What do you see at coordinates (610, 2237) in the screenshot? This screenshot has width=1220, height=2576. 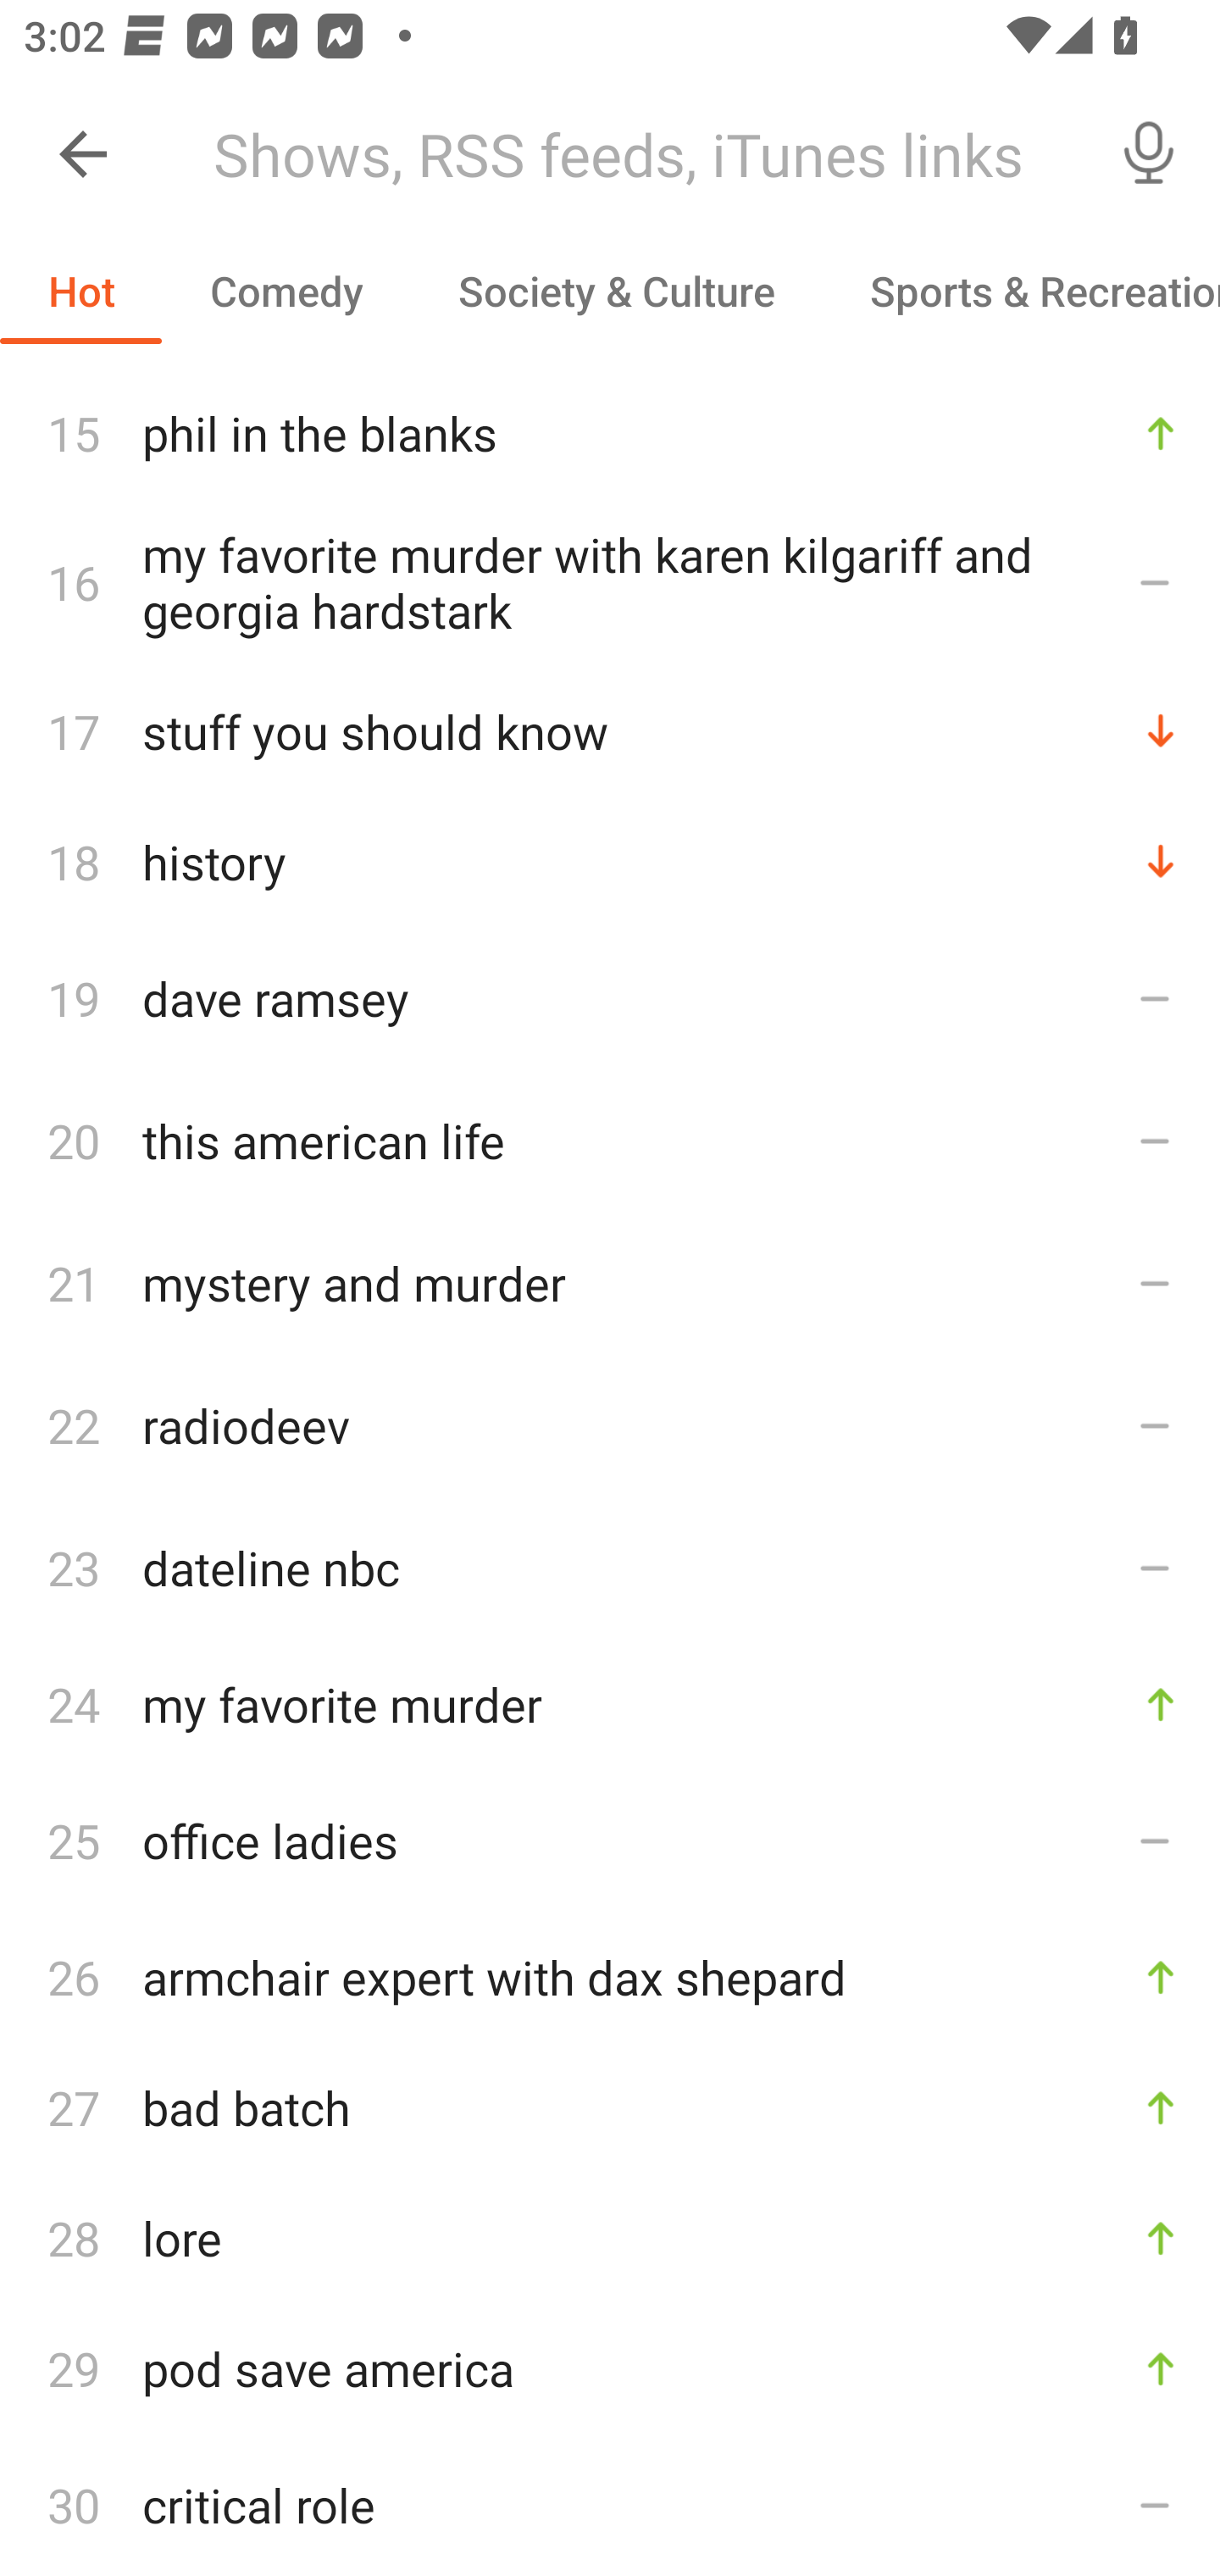 I see `28 lore` at bounding box center [610, 2237].